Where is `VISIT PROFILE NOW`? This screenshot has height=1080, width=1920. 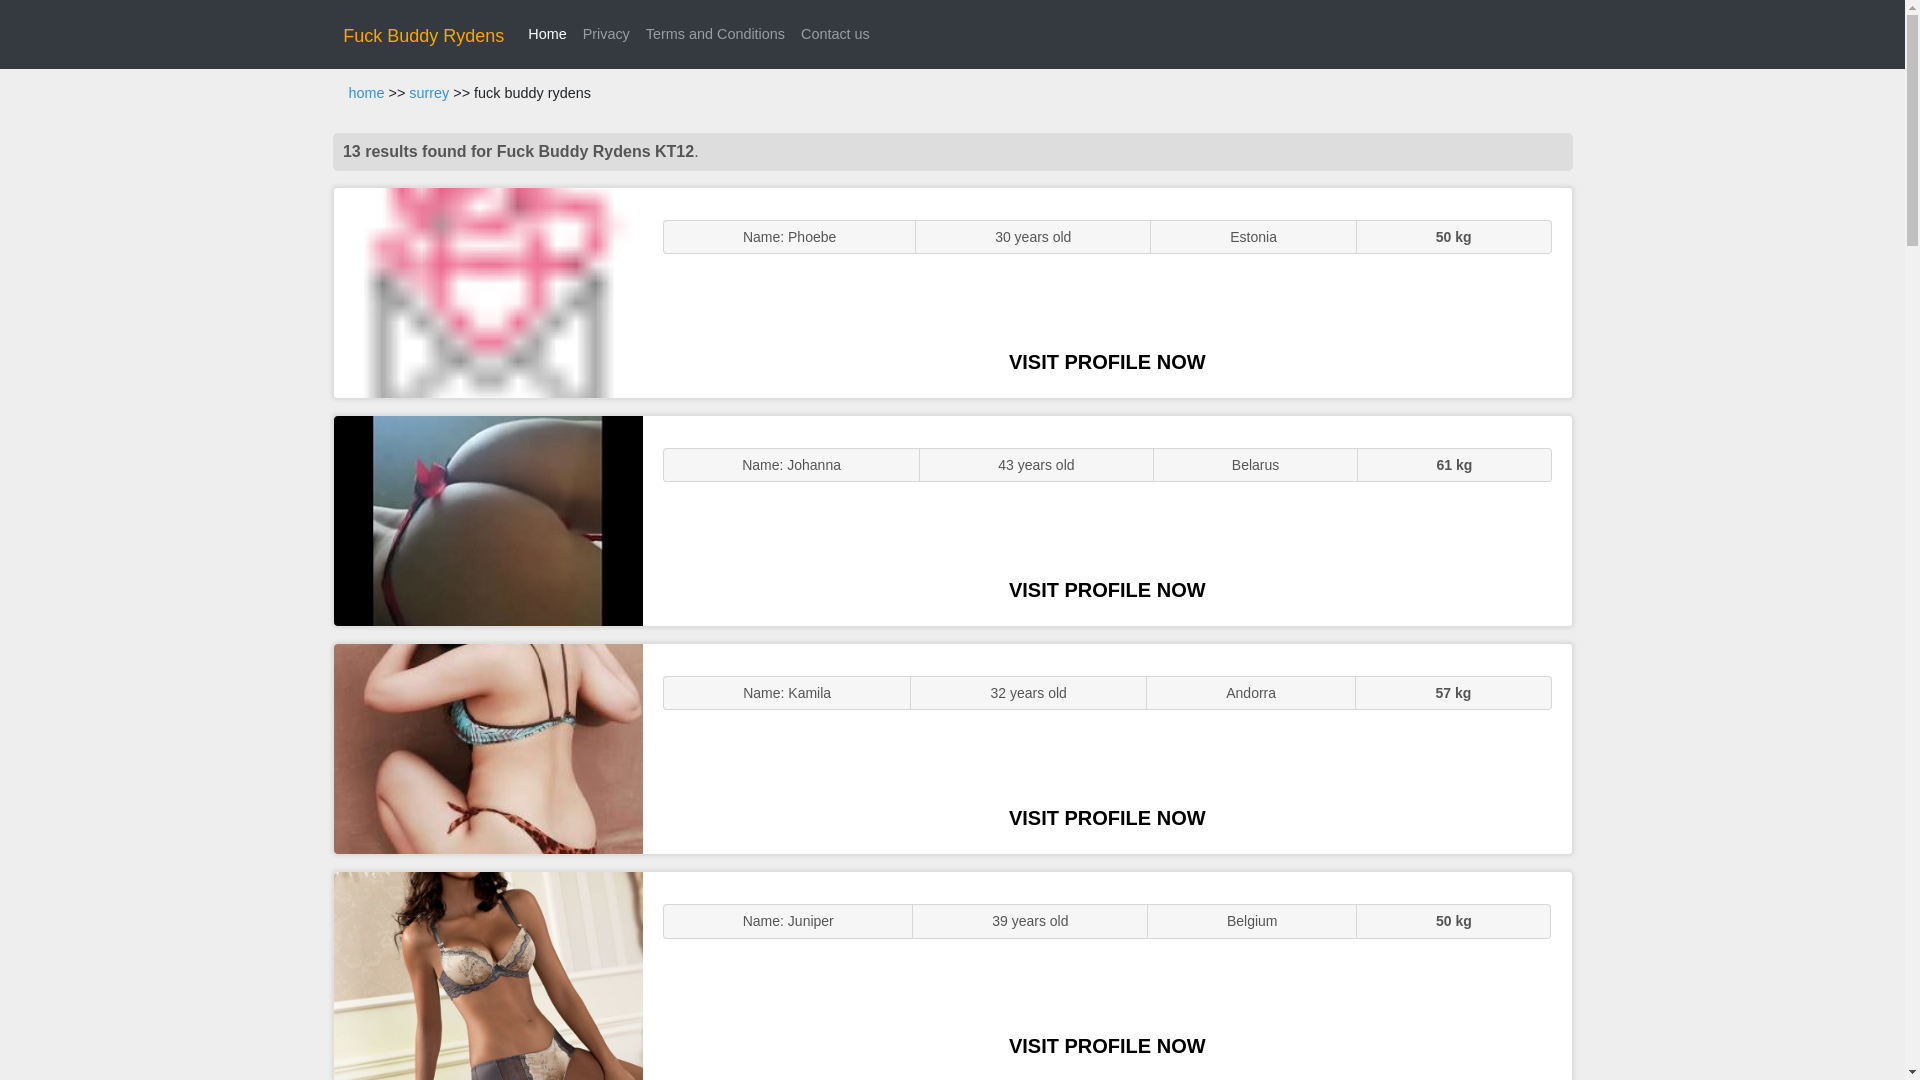
VISIT PROFILE NOW is located at coordinates (1107, 589).